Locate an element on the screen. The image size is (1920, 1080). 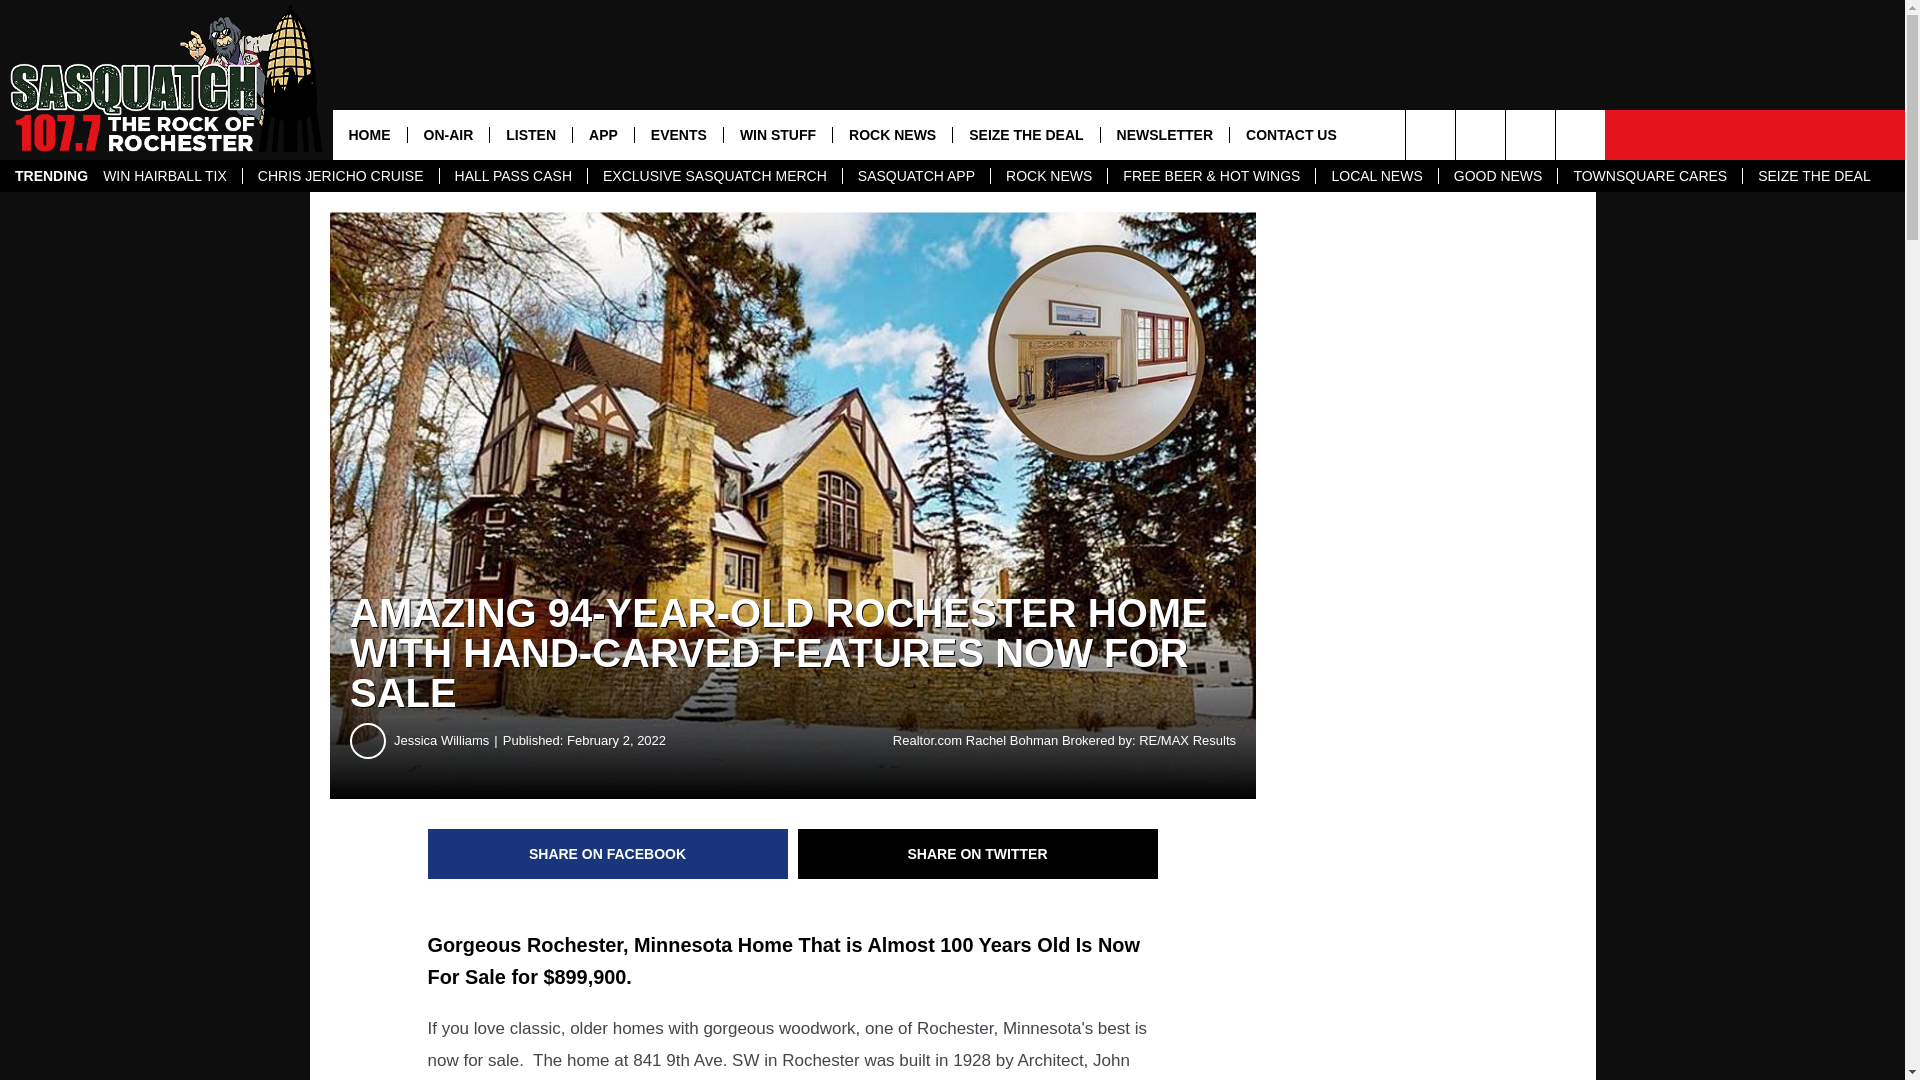
CHRIS JERICHO CRUISE is located at coordinates (340, 176).